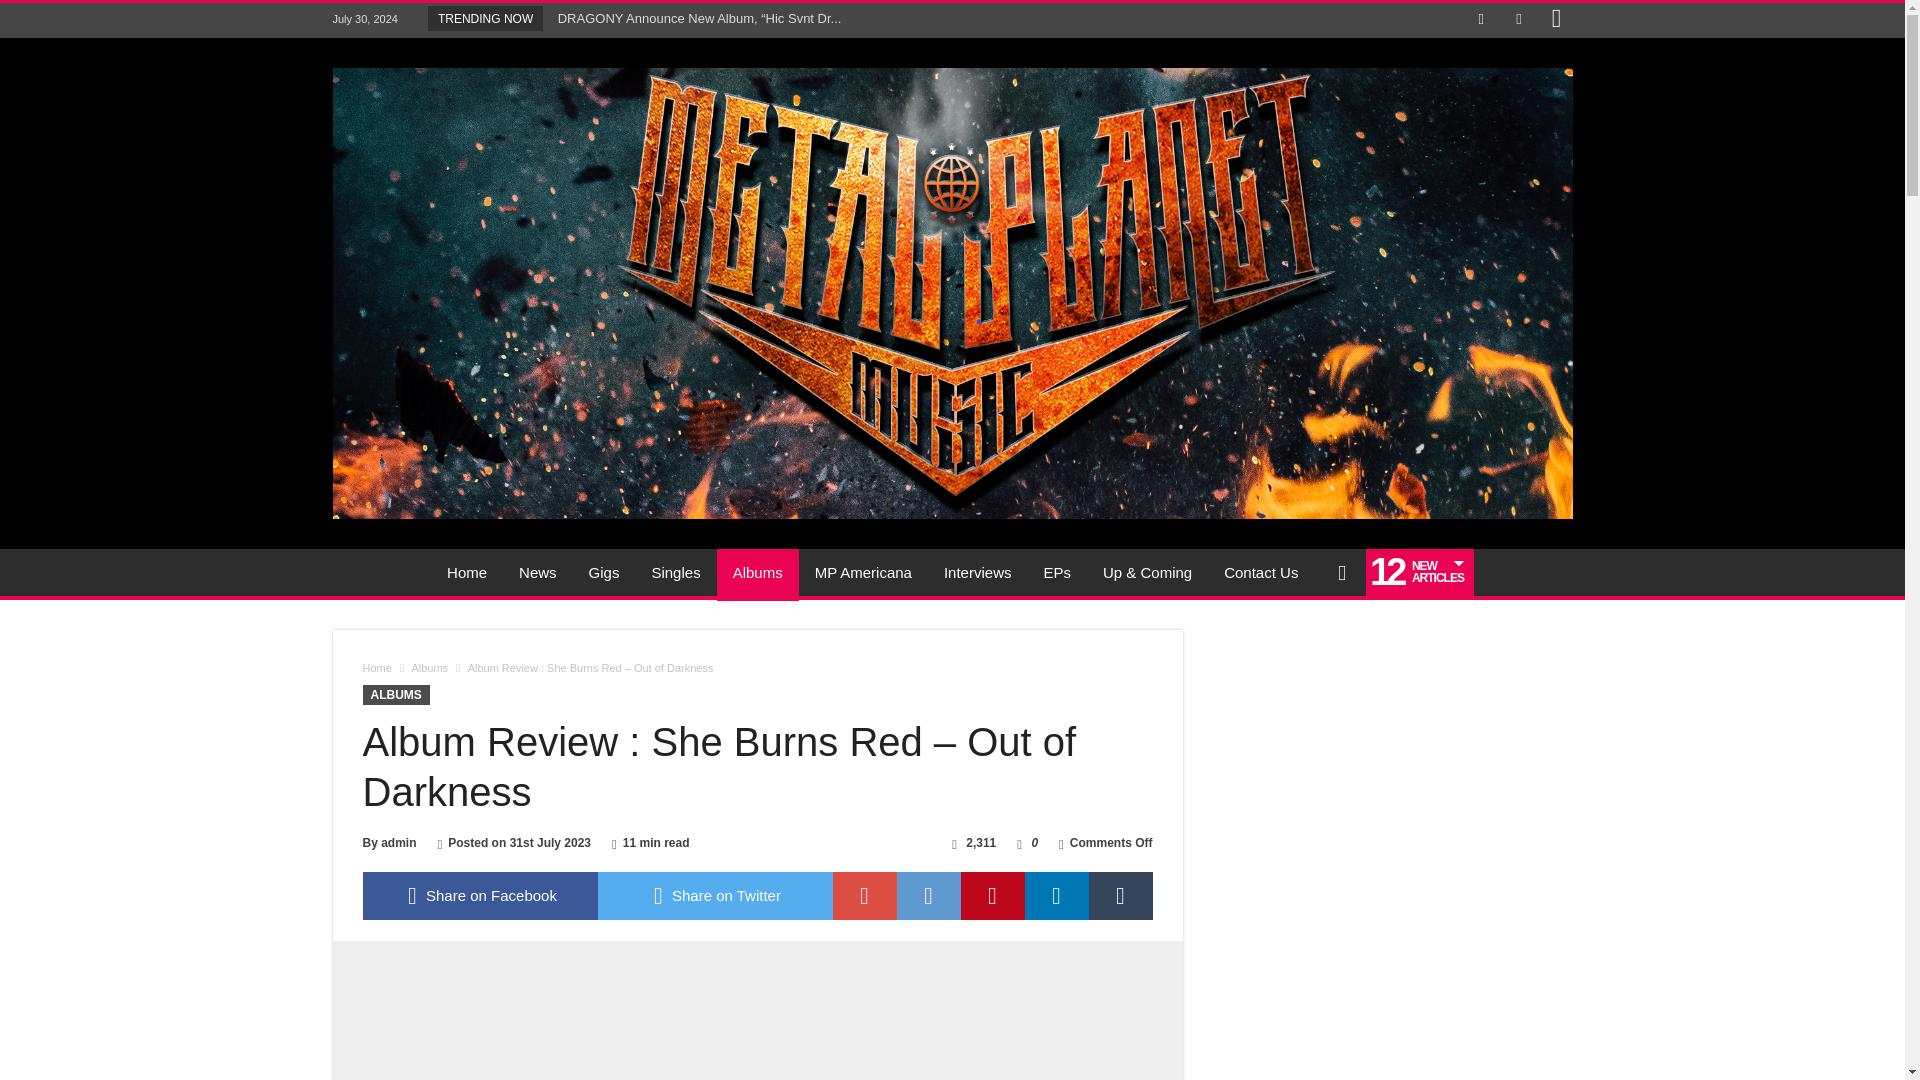 The width and height of the screenshot is (1920, 1080). I want to click on Facebook, so click(1480, 20).